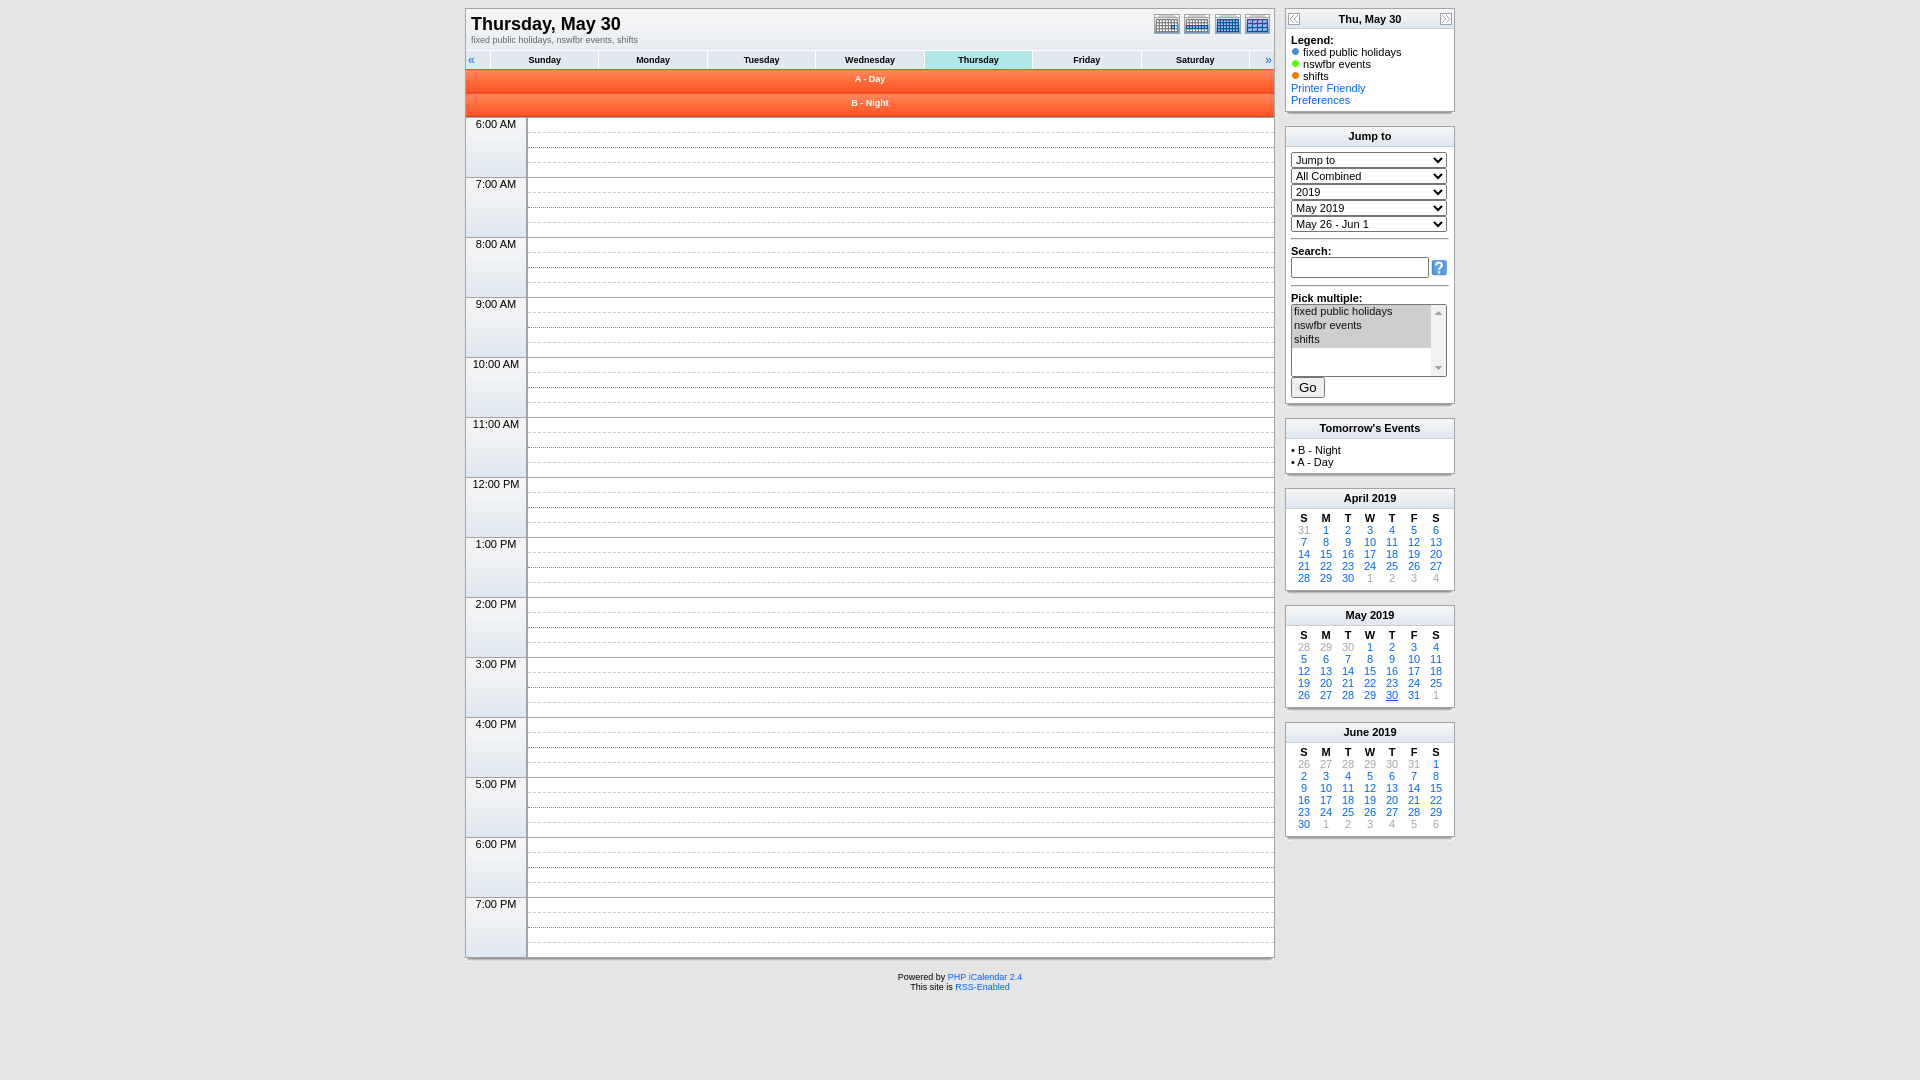 The height and width of the screenshot is (1080, 1920). I want to click on 1, so click(1370, 647).